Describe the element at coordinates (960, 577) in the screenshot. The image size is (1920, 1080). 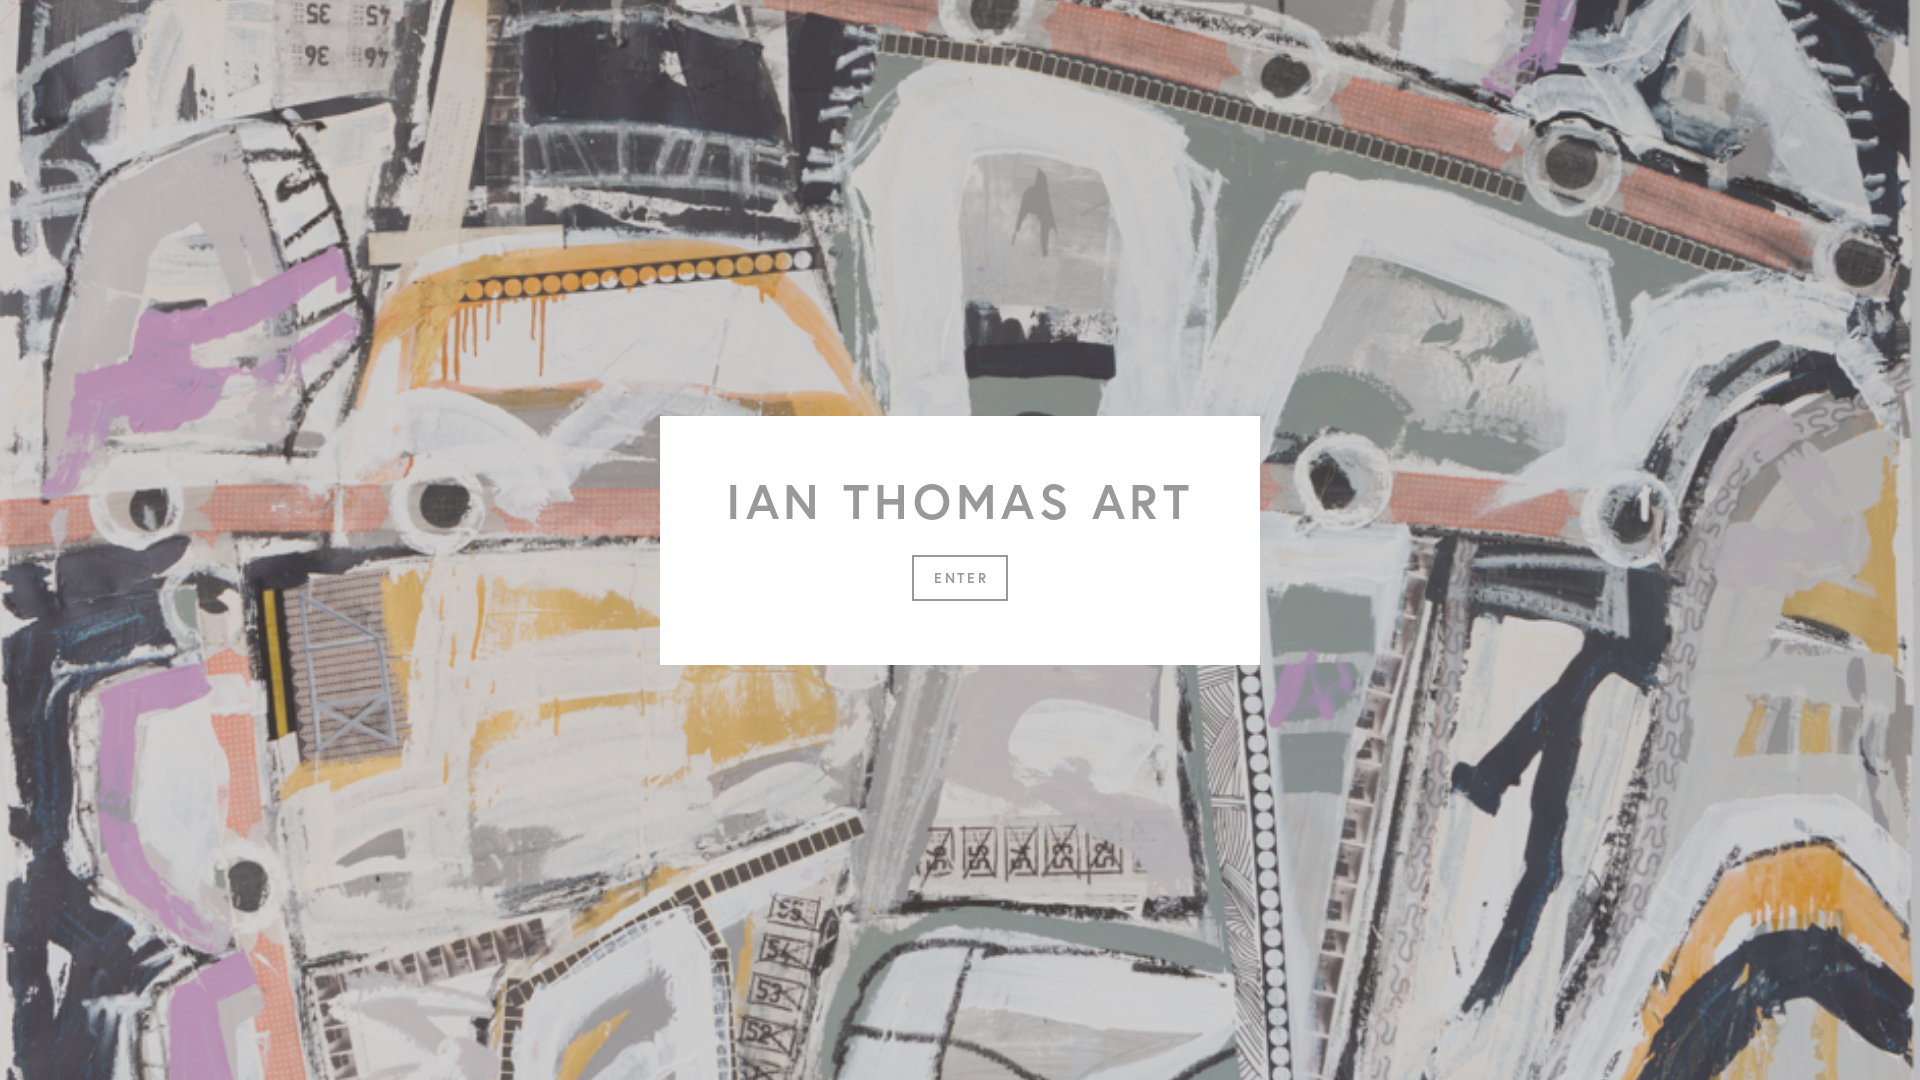
I see `ENTER` at that location.